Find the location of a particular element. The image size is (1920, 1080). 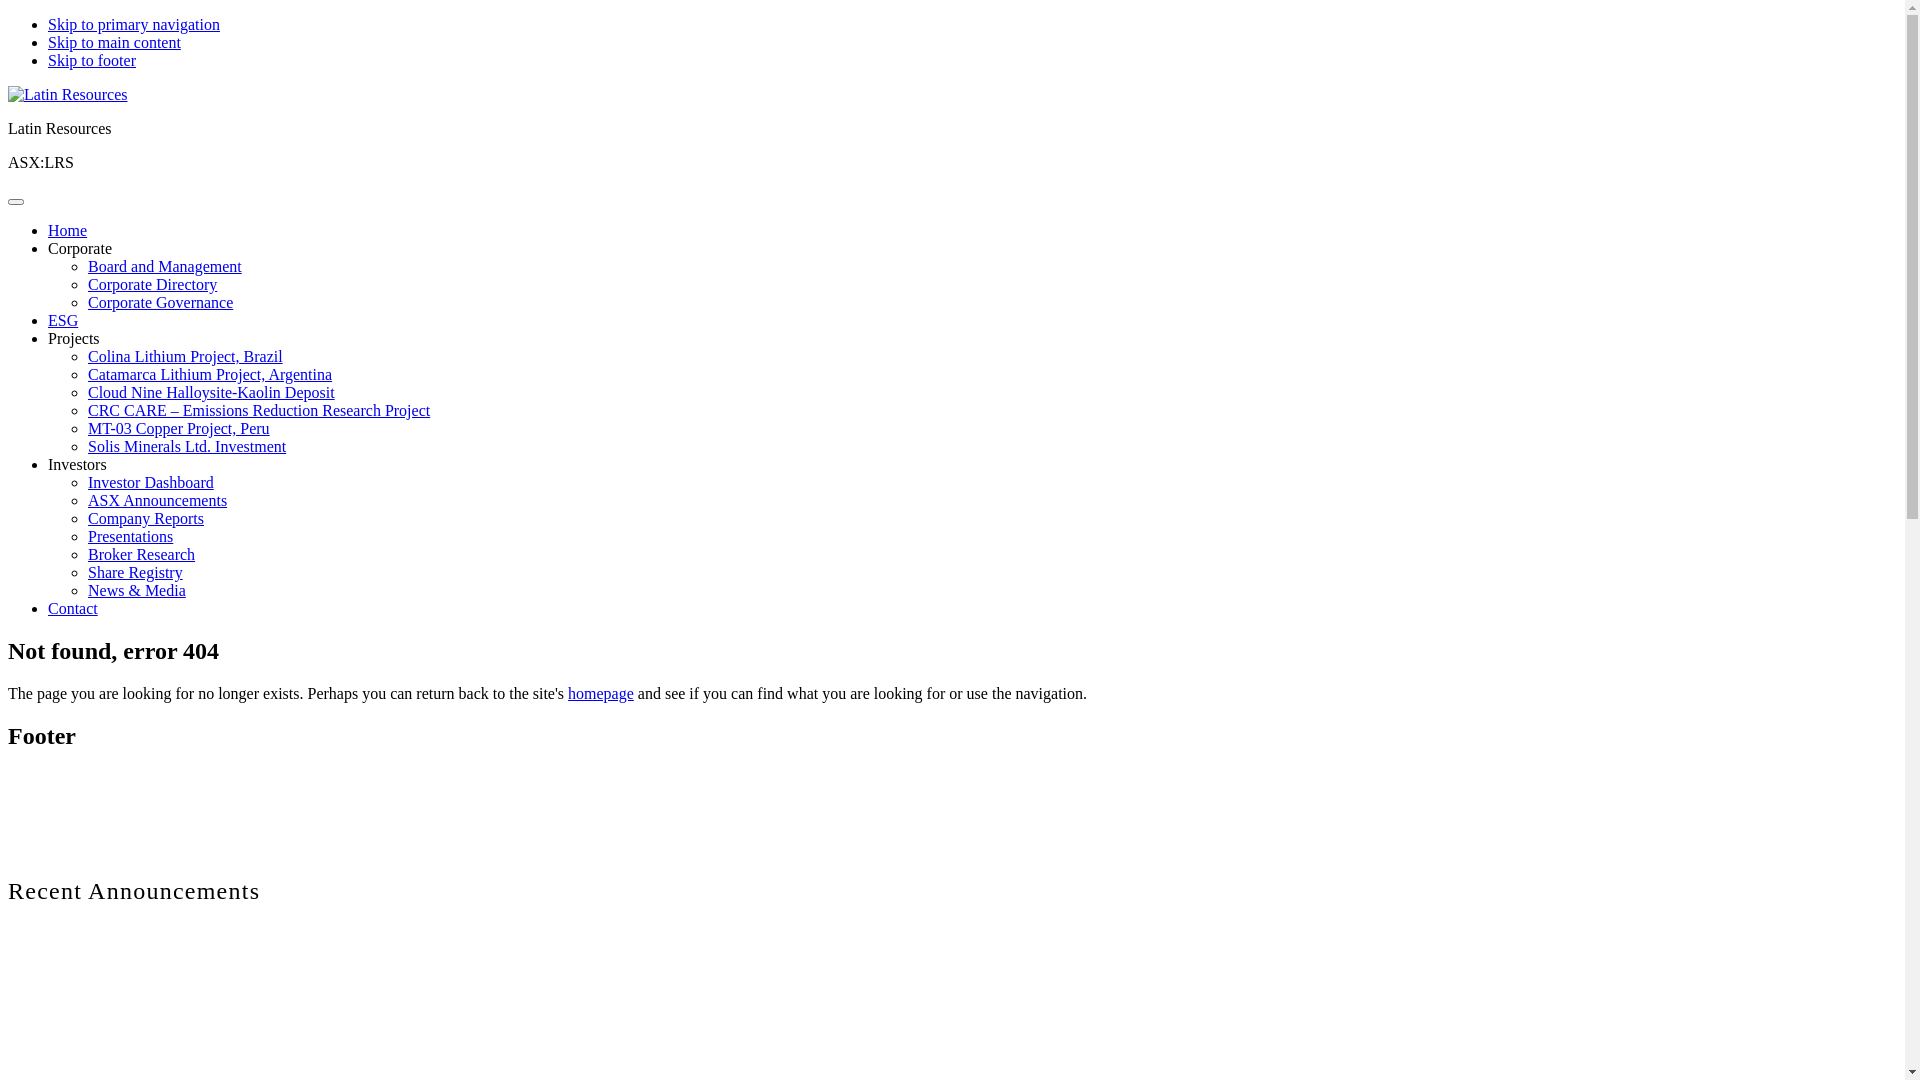

Presentations is located at coordinates (130, 536).